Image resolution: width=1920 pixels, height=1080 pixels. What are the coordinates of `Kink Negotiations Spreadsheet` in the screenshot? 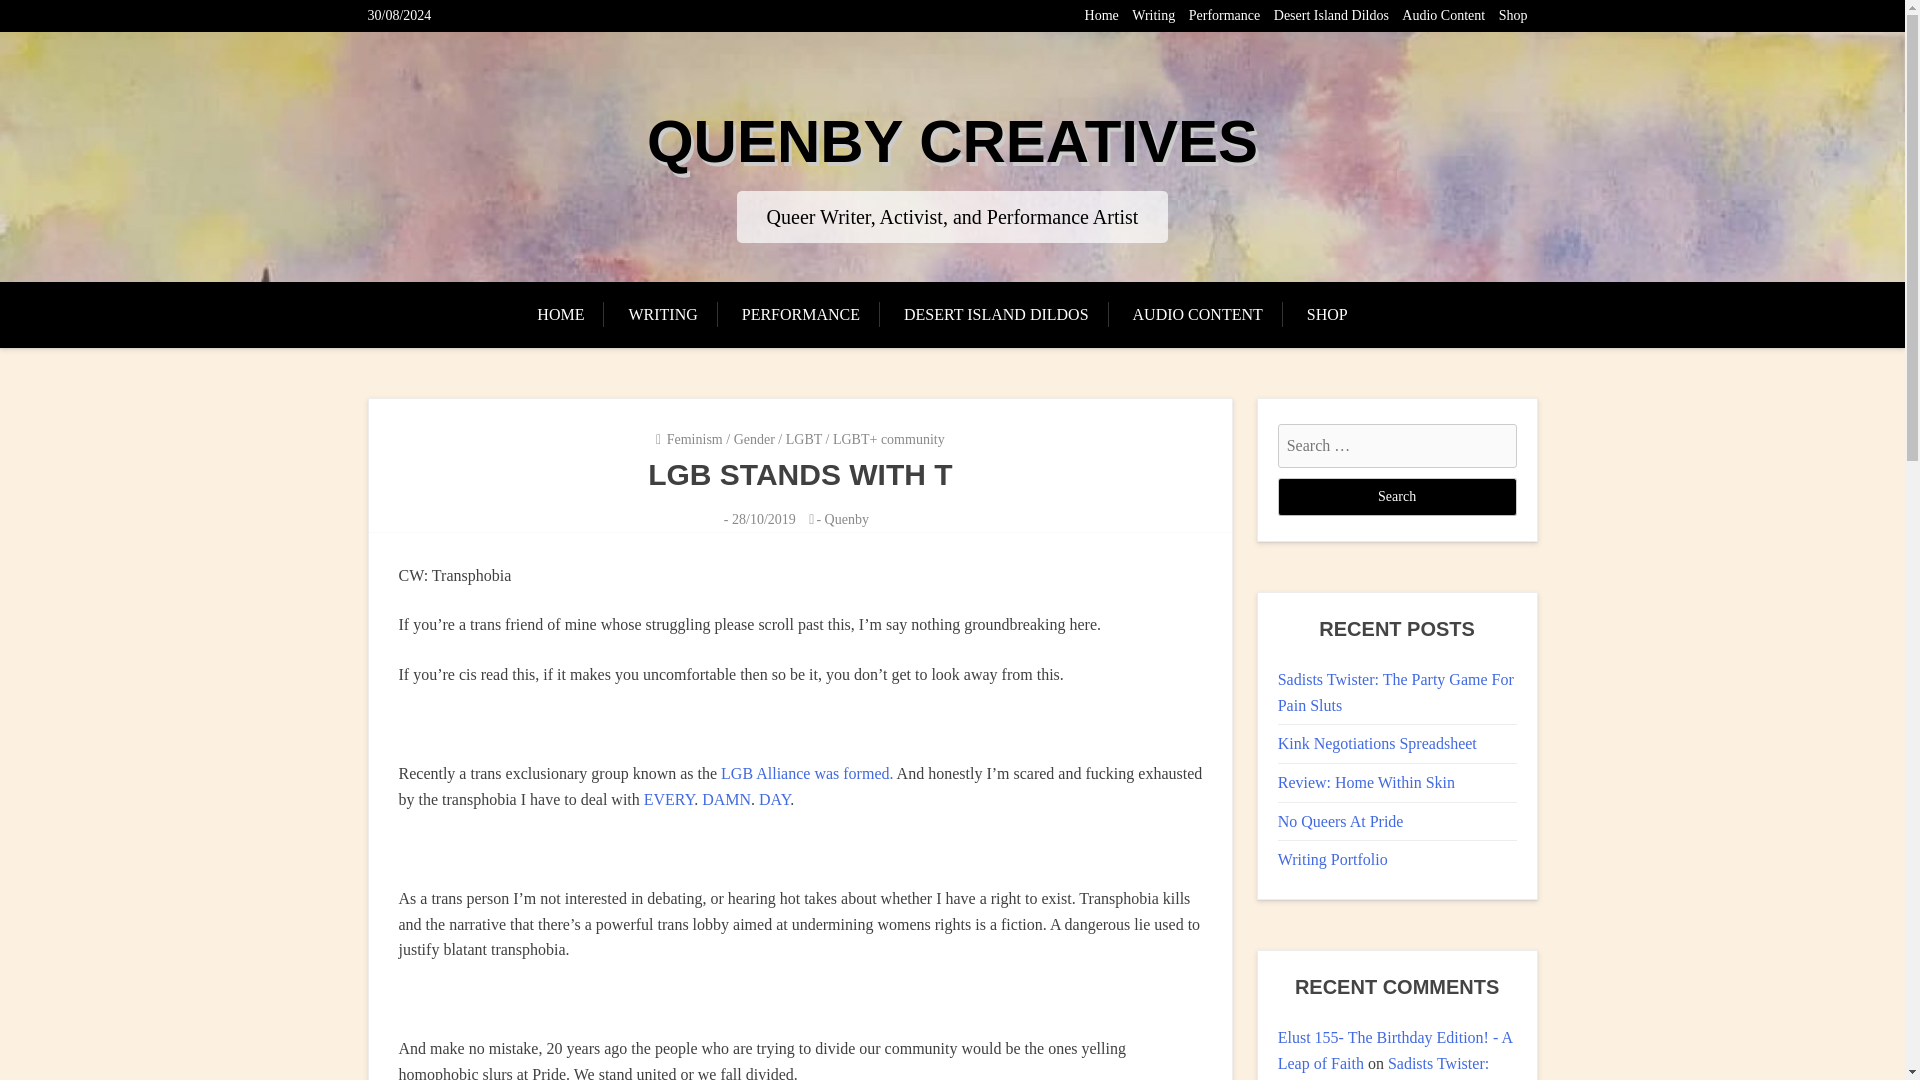 It's located at (1377, 743).